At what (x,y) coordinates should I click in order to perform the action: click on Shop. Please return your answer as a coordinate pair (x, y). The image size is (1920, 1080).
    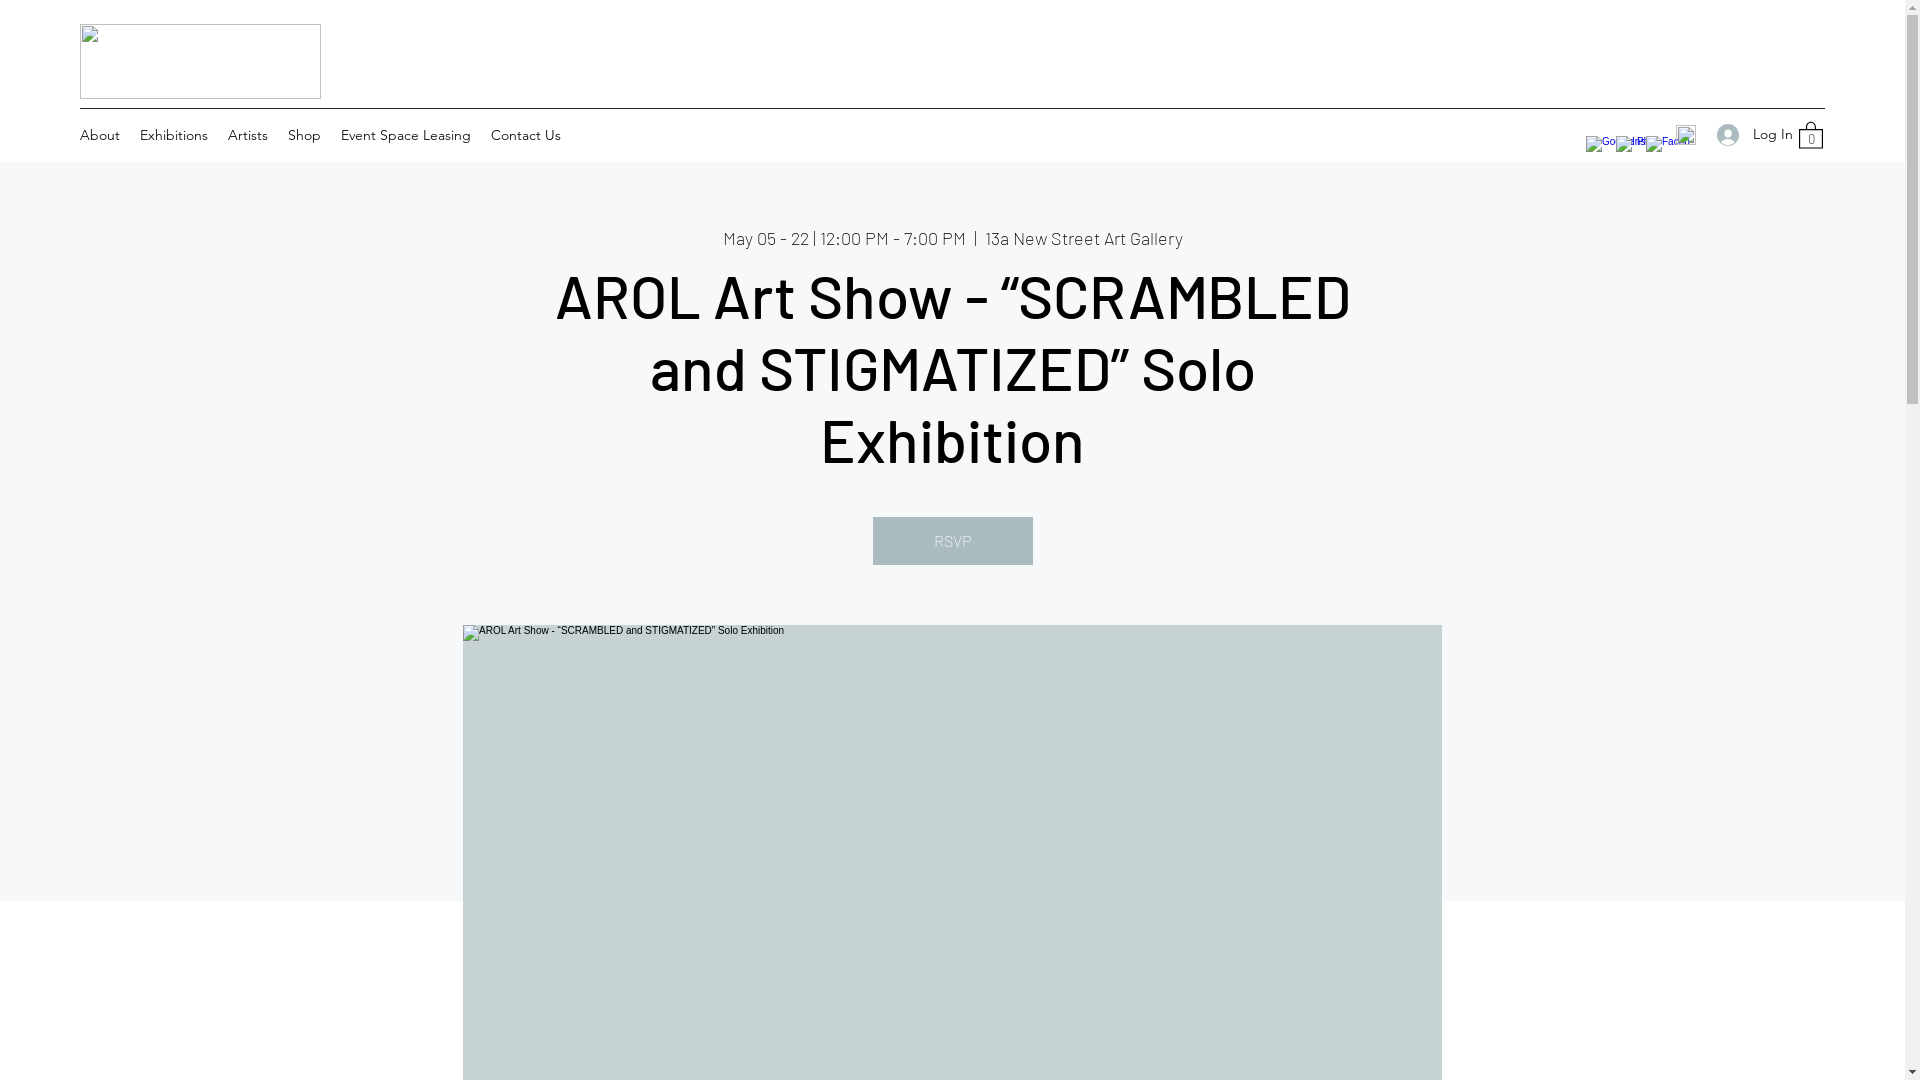
    Looking at the image, I should click on (304, 135).